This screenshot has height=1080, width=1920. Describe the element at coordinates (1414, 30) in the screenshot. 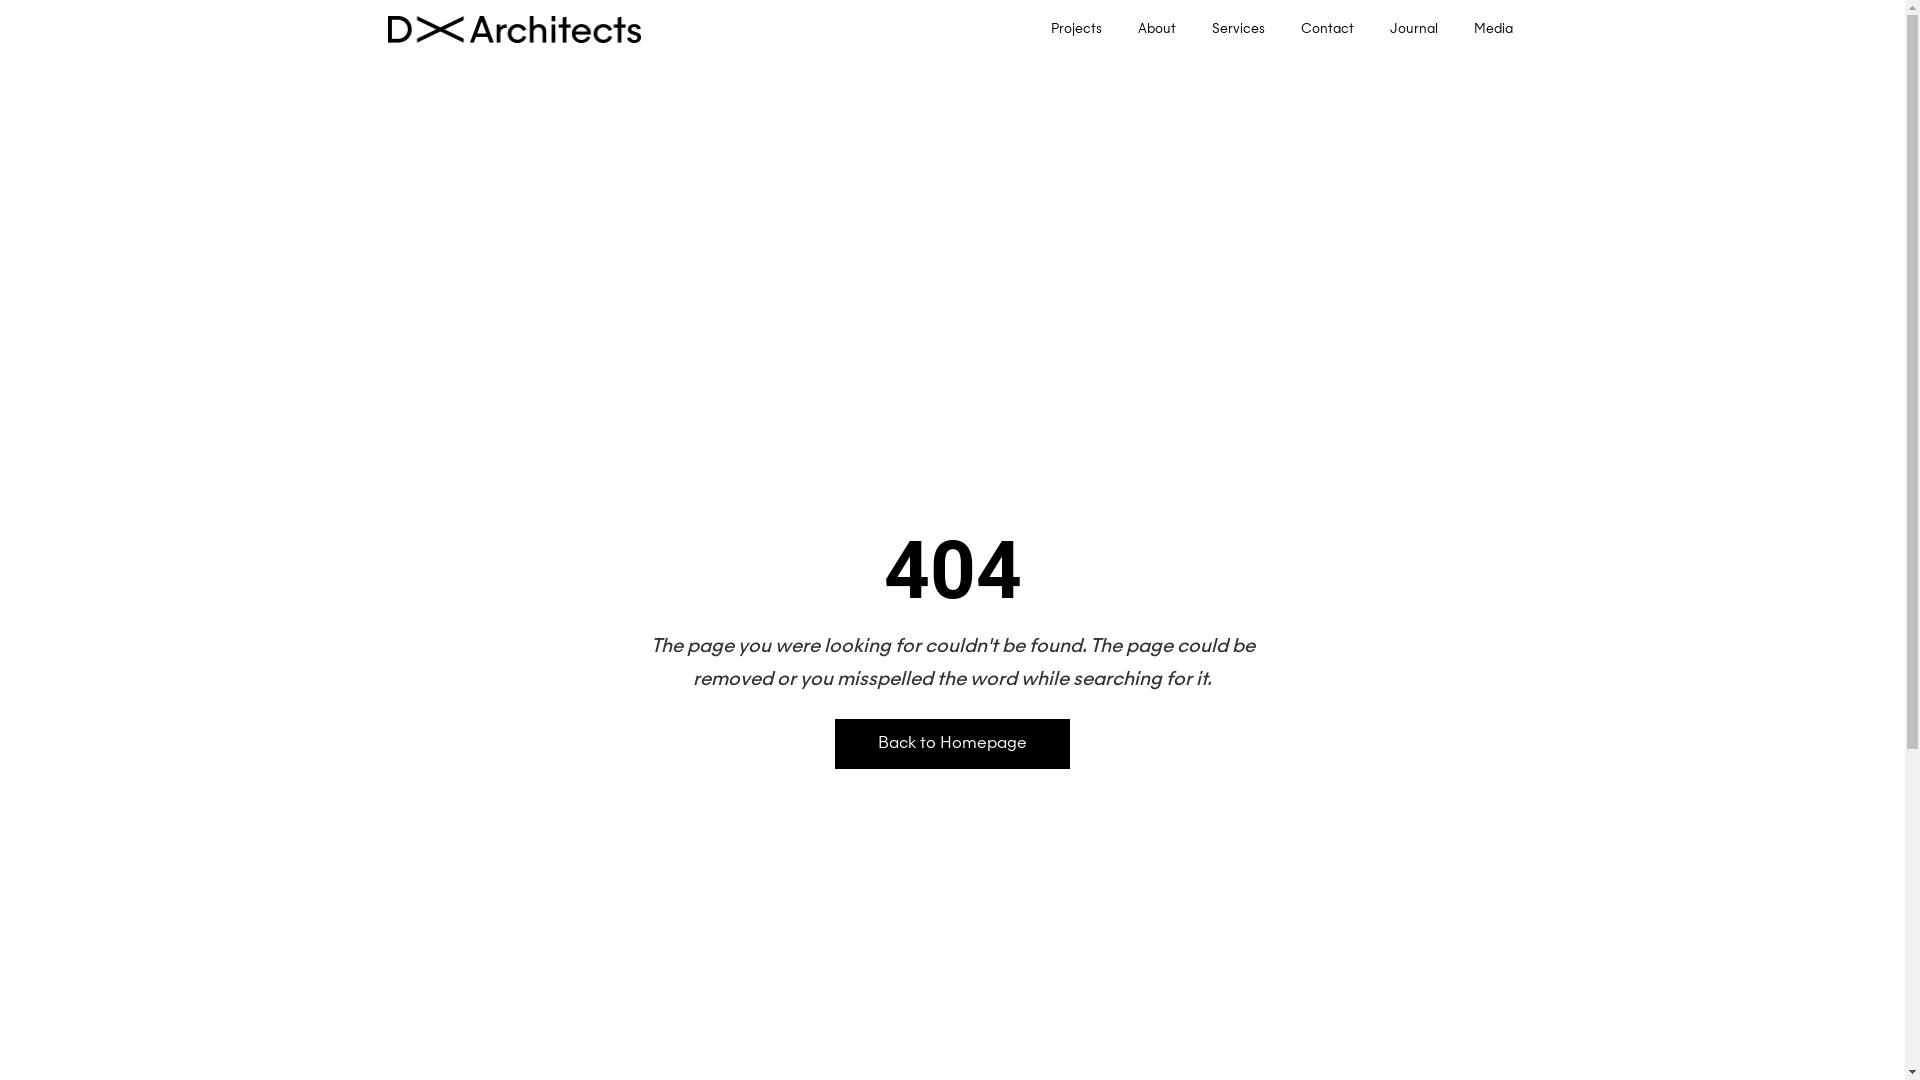

I see `Journal` at that location.